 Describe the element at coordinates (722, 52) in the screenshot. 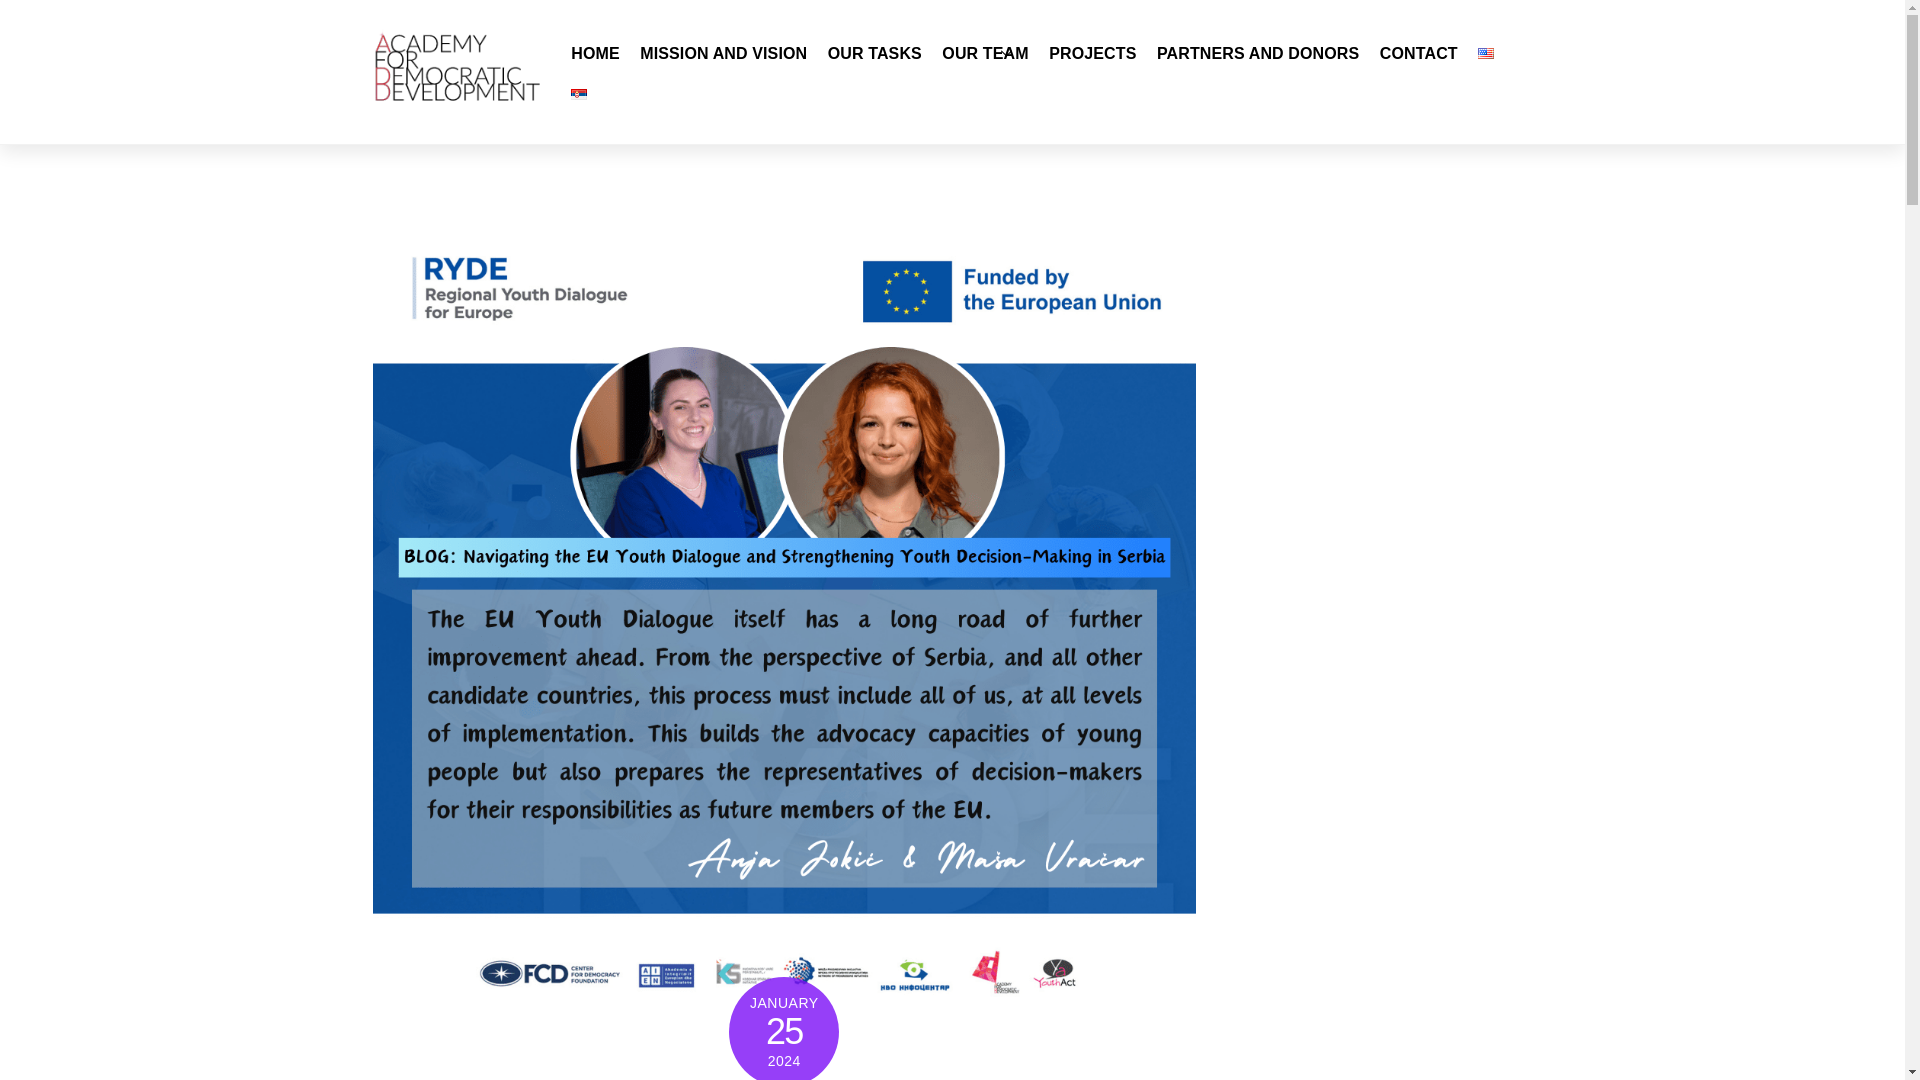

I see `MISSION AND VISION` at that location.